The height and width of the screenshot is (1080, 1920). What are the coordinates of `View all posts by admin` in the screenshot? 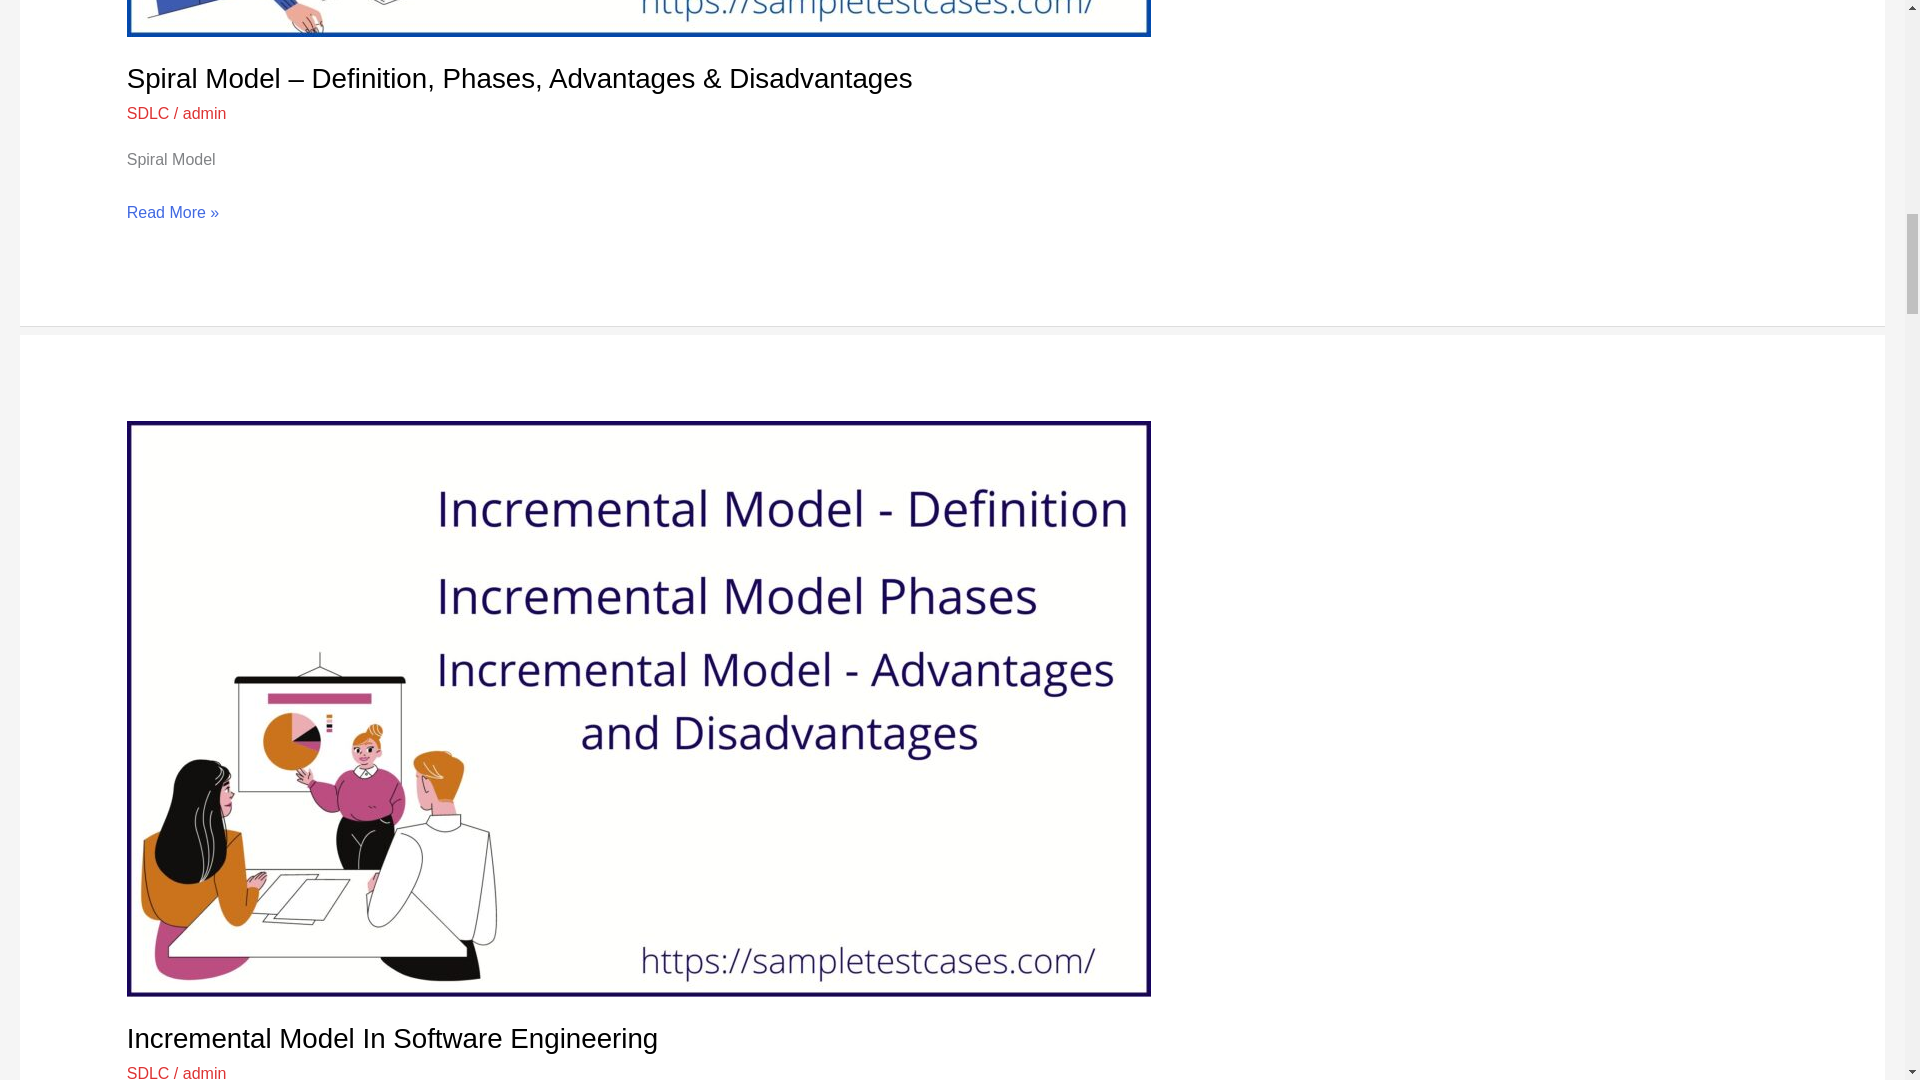 It's located at (204, 113).